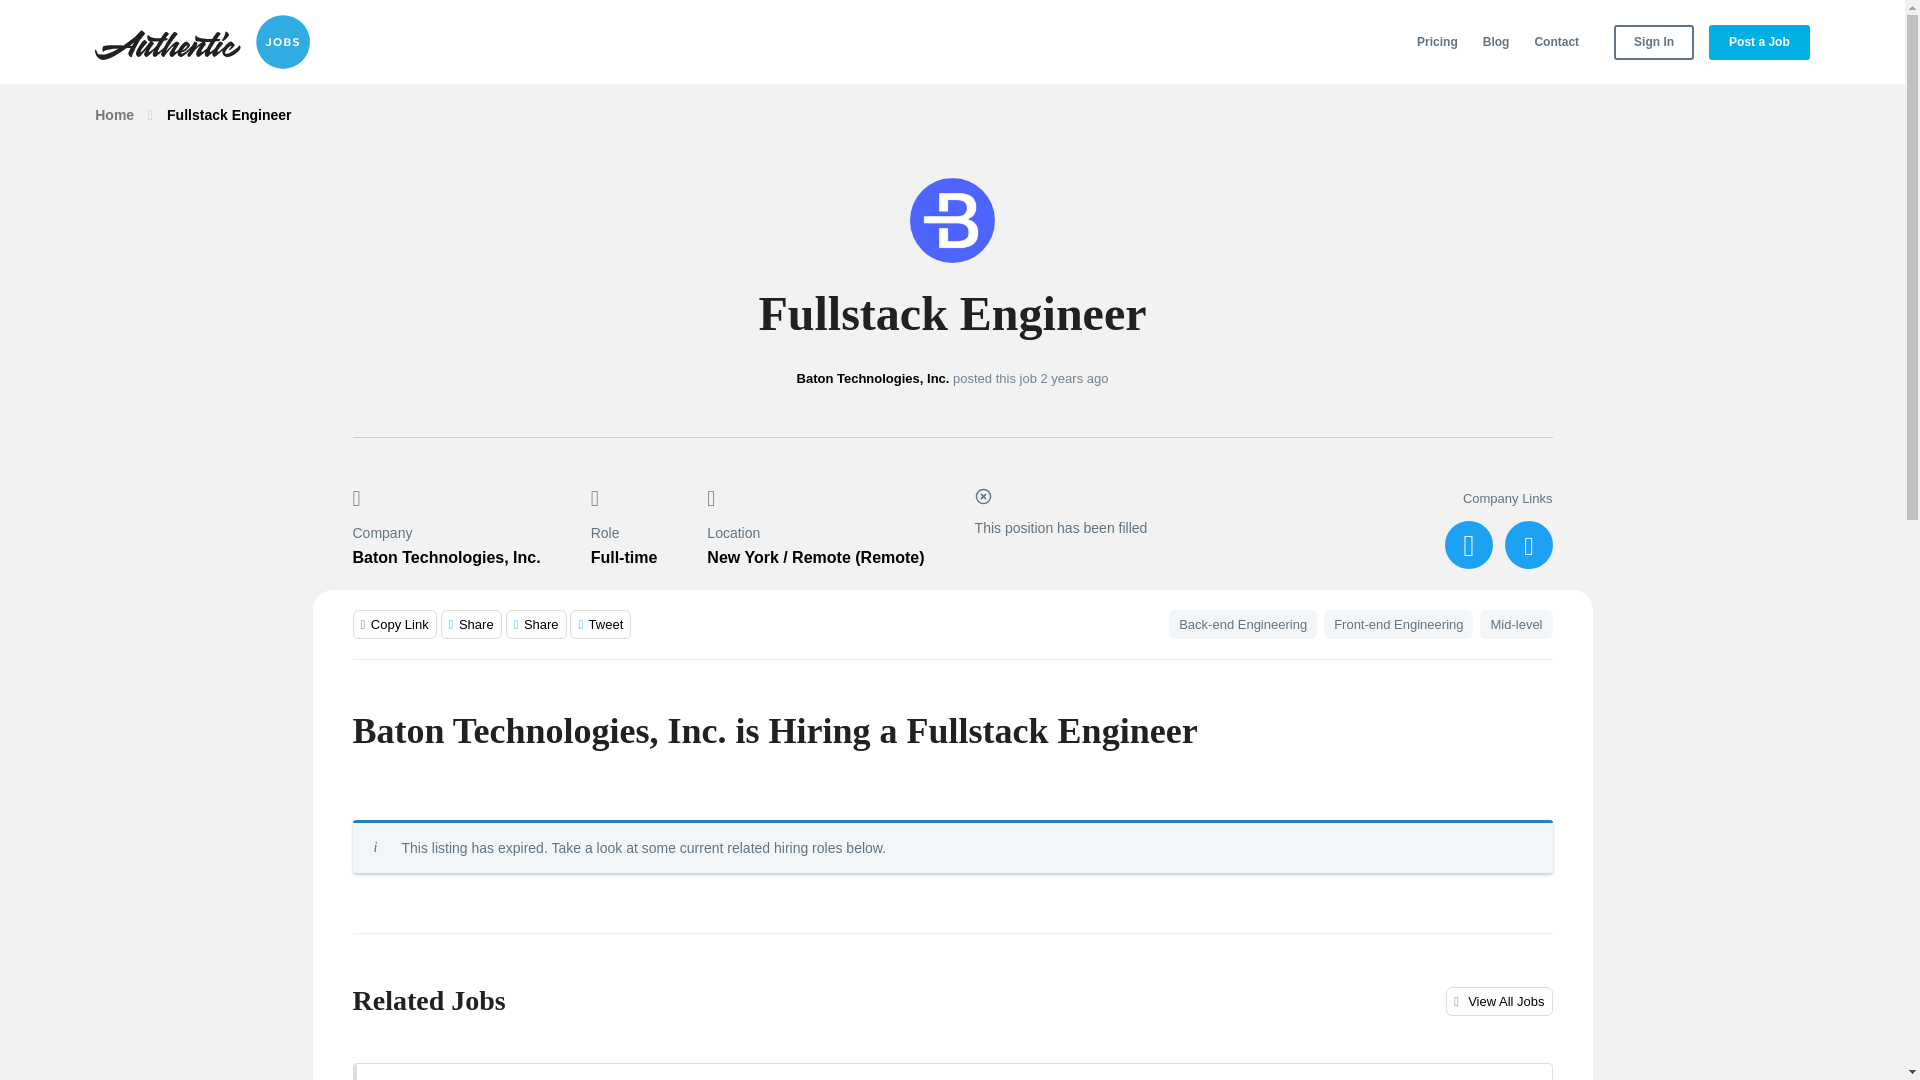  Describe the element at coordinates (202, 42) in the screenshot. I see `Authentic Jobs` at that location.